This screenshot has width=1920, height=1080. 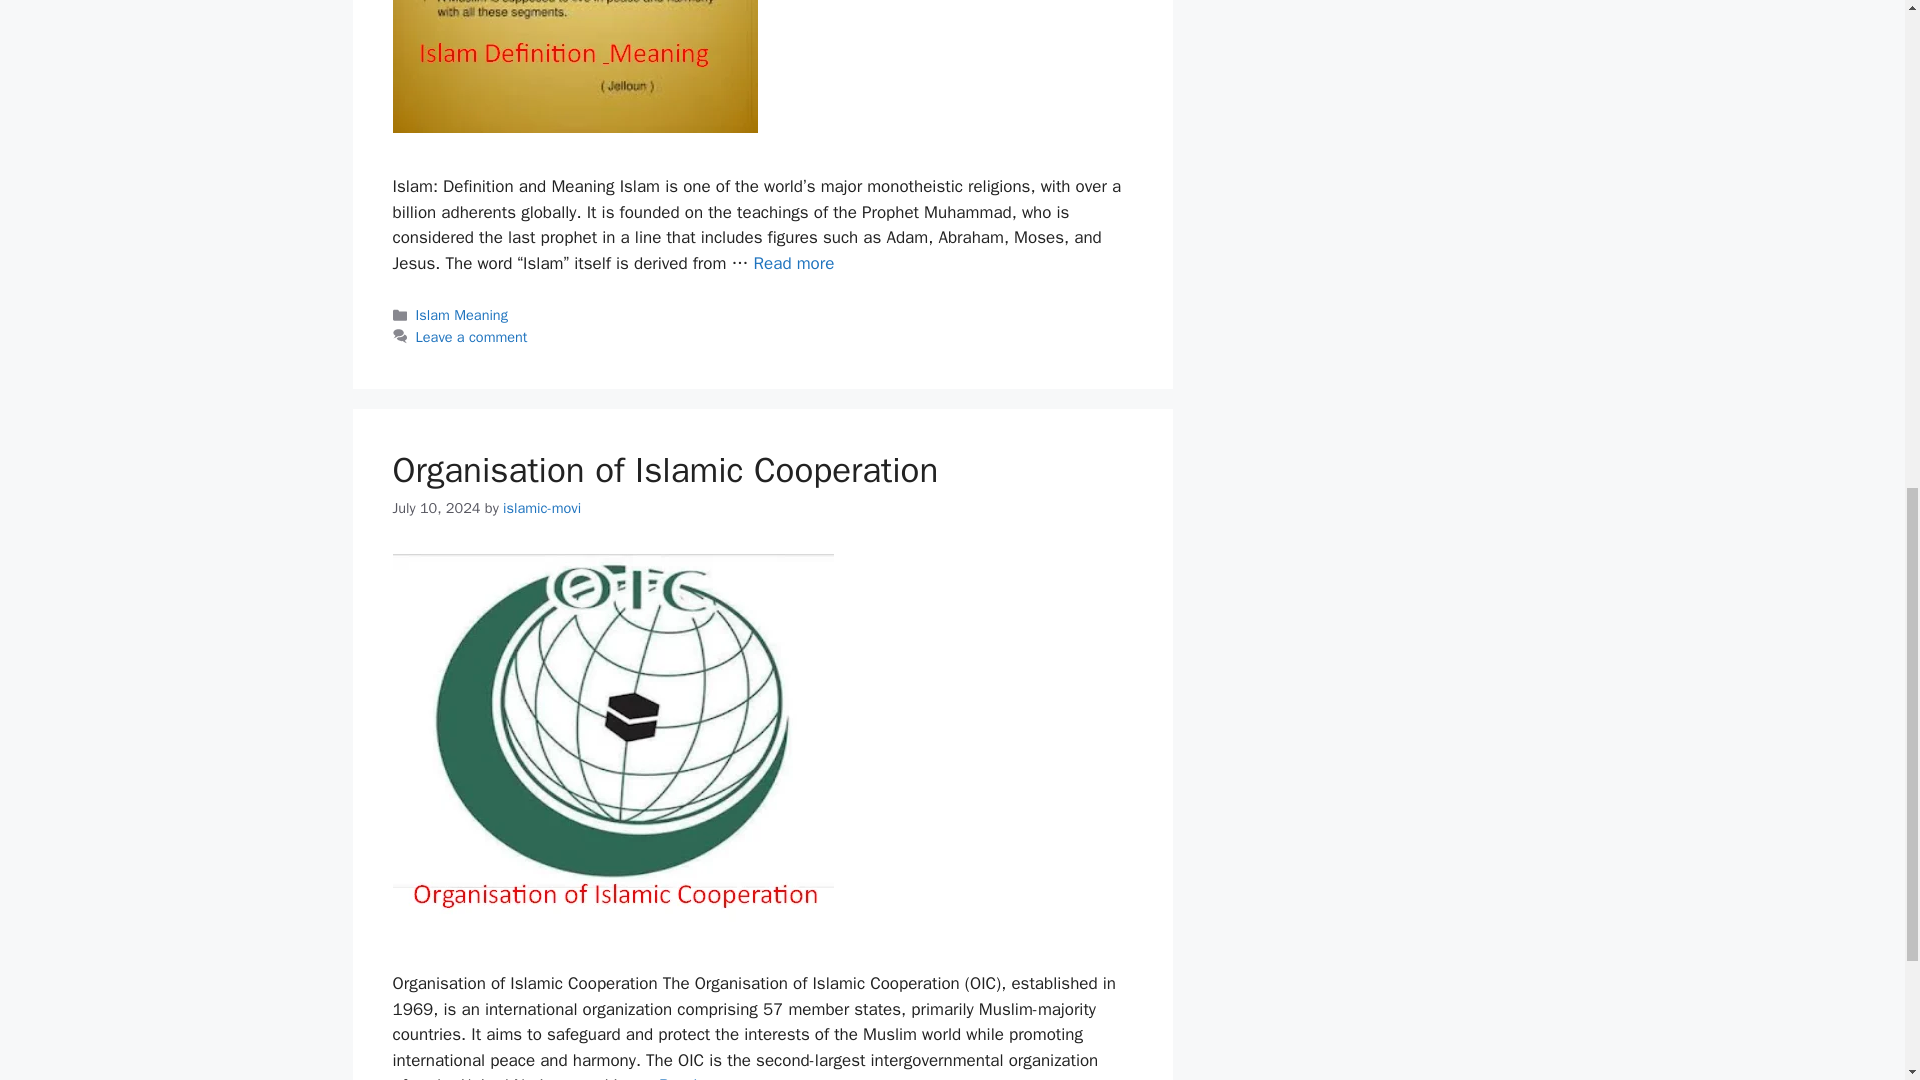 I want to click on Organisation of Islamic Cooperation, so click(x=664, y=470).